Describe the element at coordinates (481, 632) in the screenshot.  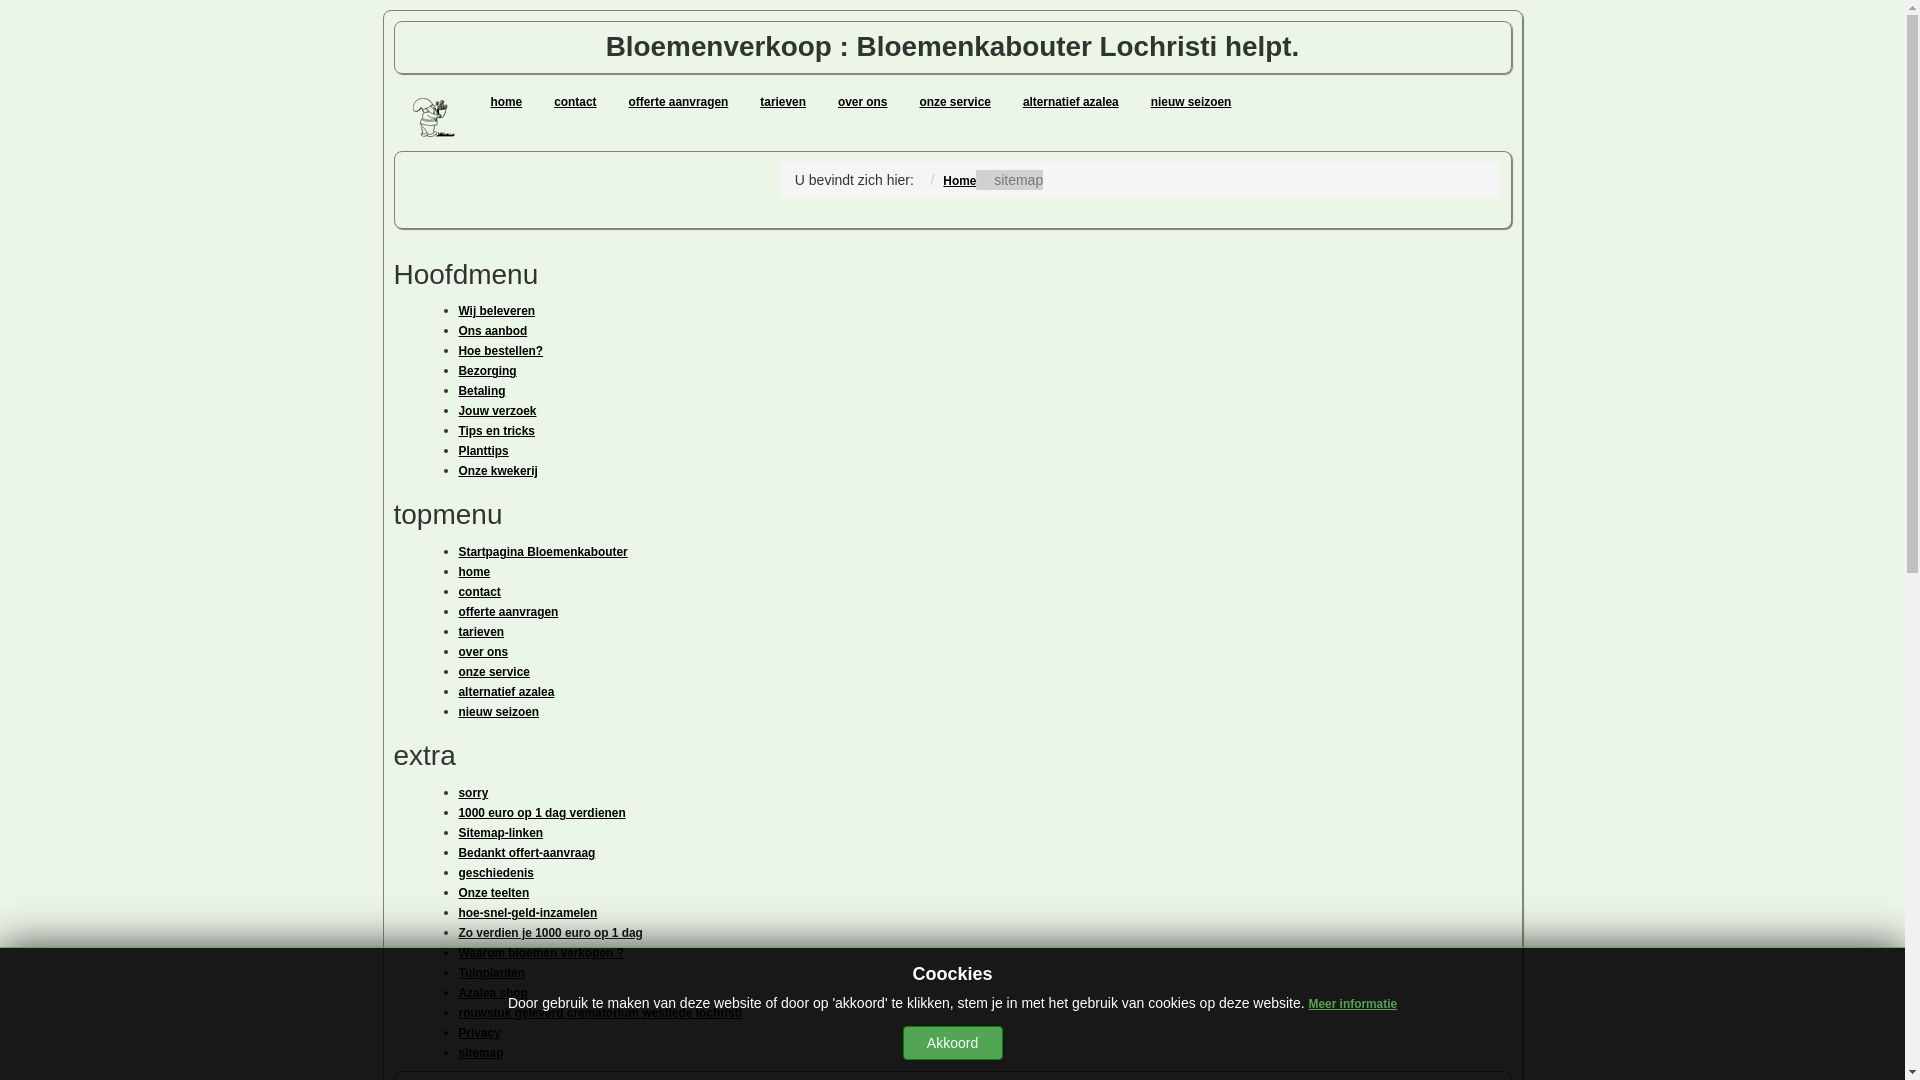
I see `tarieven` at that location.